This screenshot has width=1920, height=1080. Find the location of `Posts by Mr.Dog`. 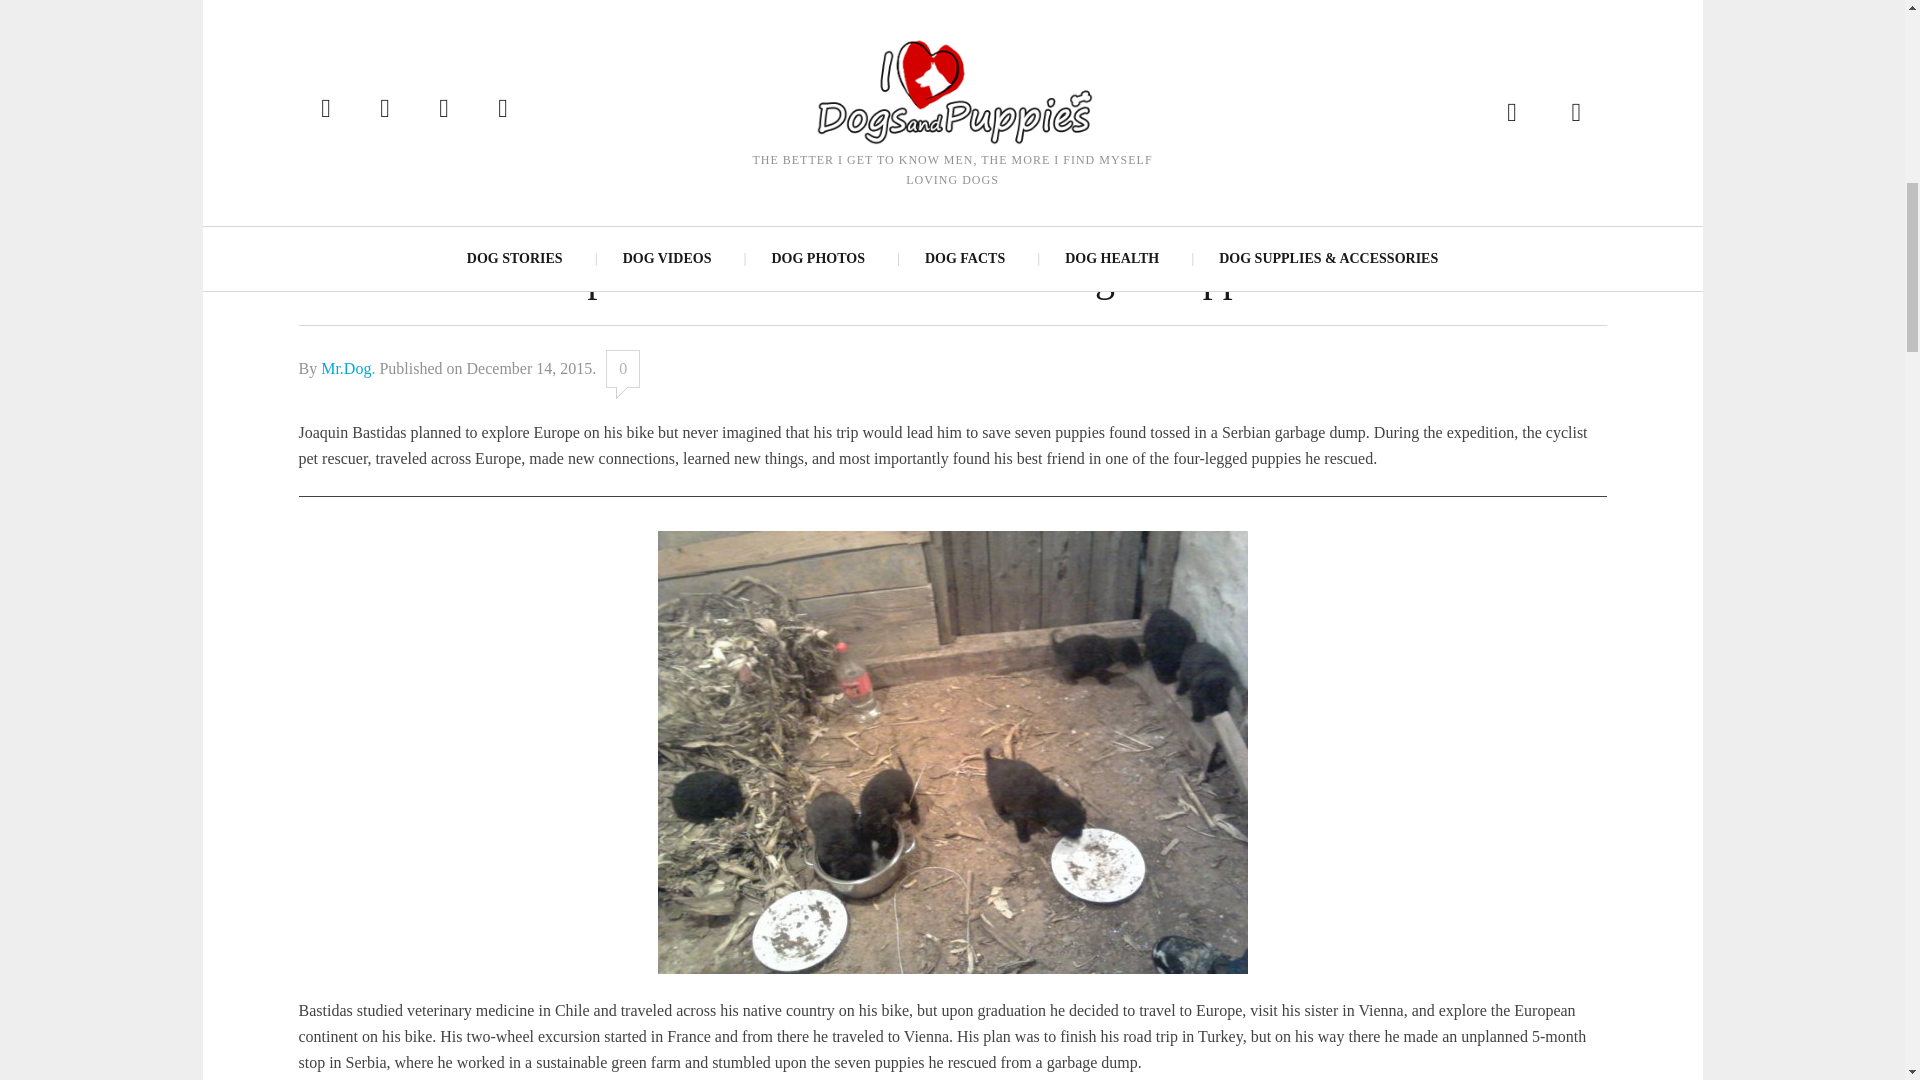

Posts by Mr.Dog is located at coordinates (345, 368).